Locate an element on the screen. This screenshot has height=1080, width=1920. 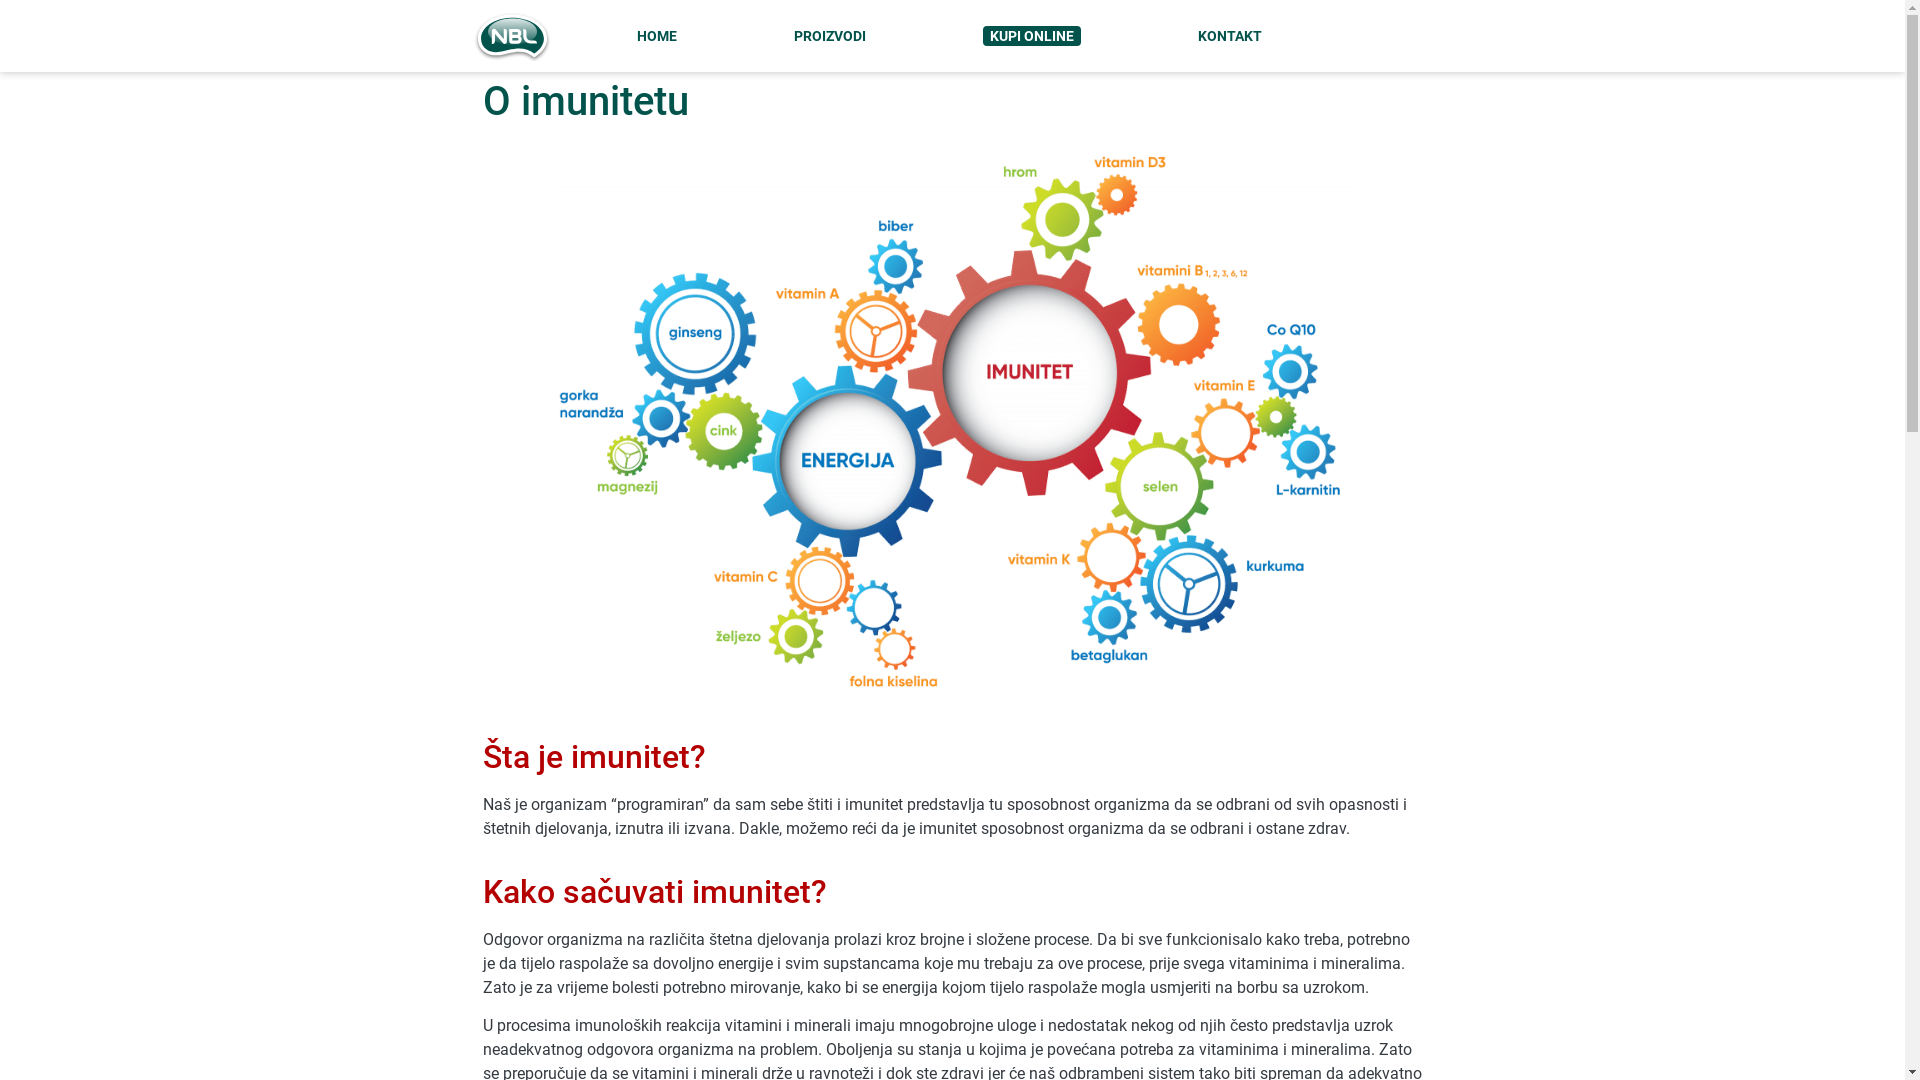
KONTAKT is located at coordinates (1230, 36).